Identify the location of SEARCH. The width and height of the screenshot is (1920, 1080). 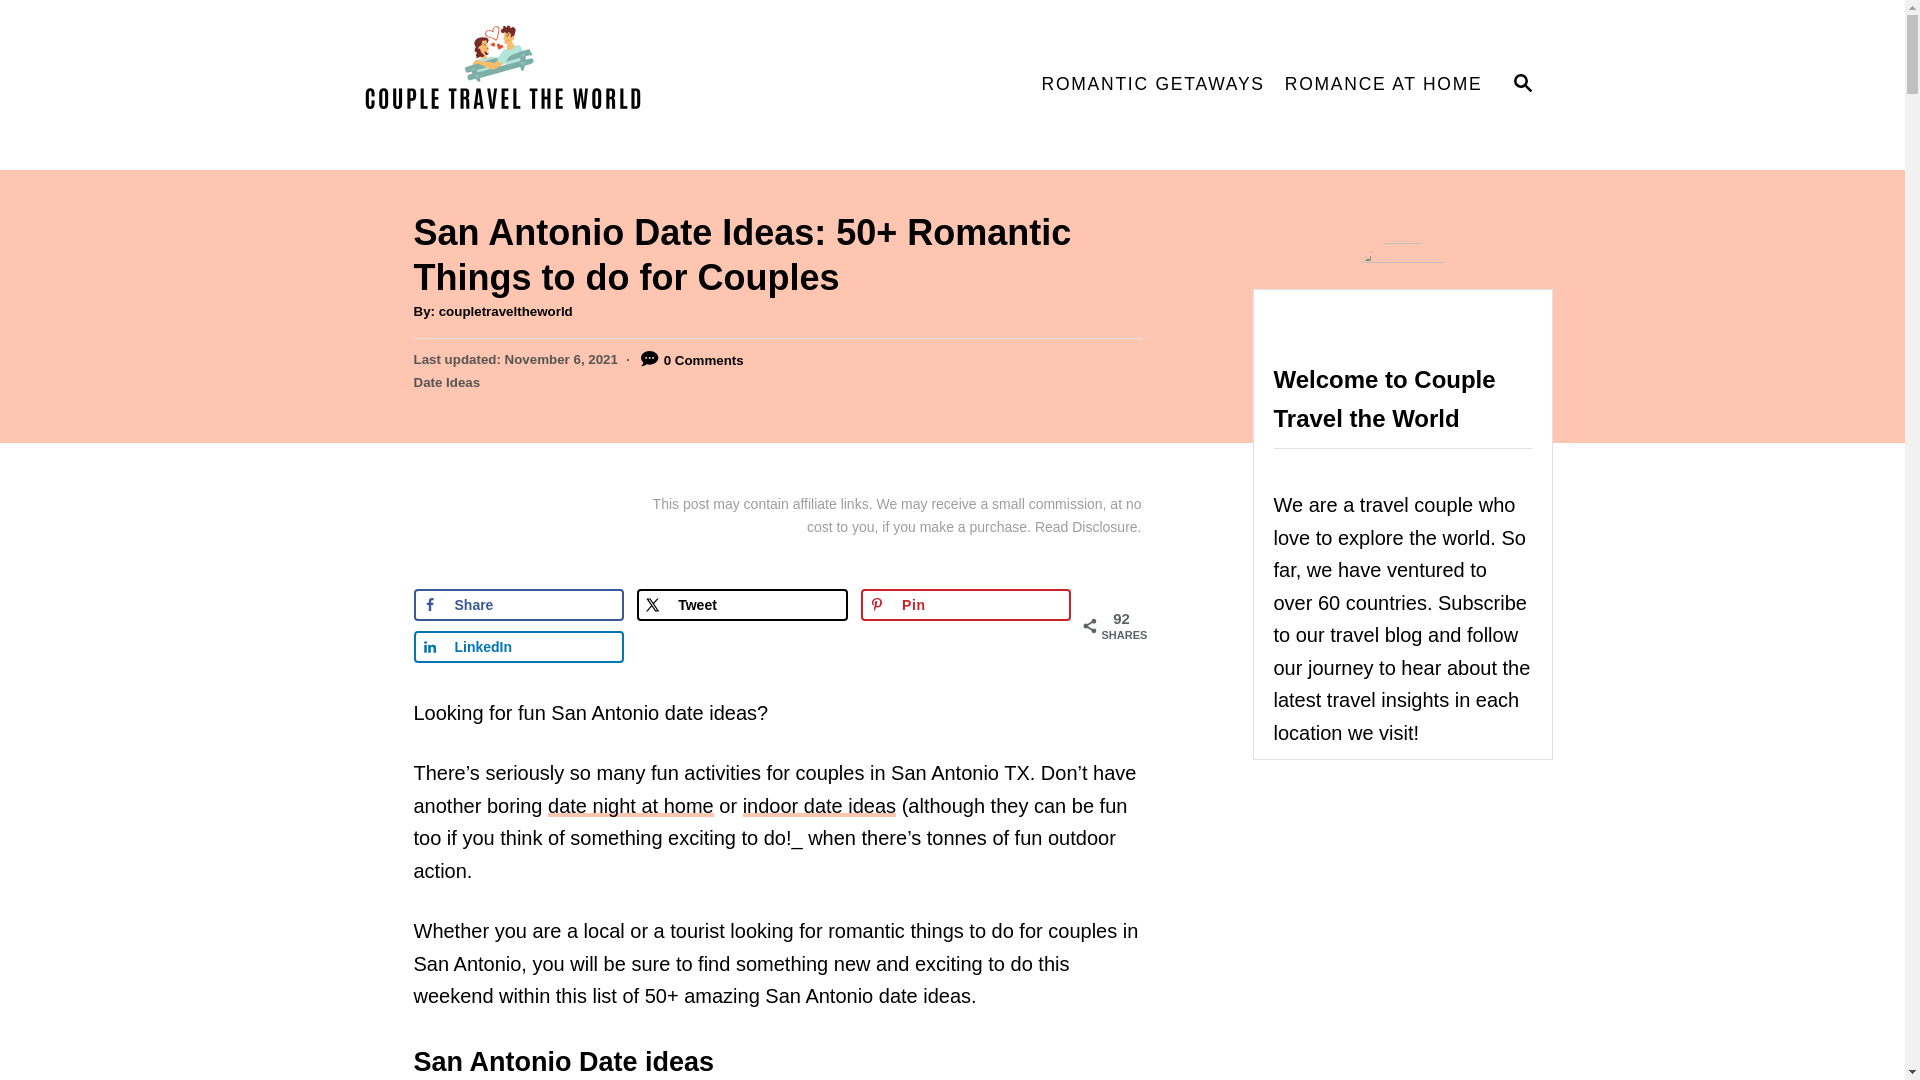
(1521, 84).